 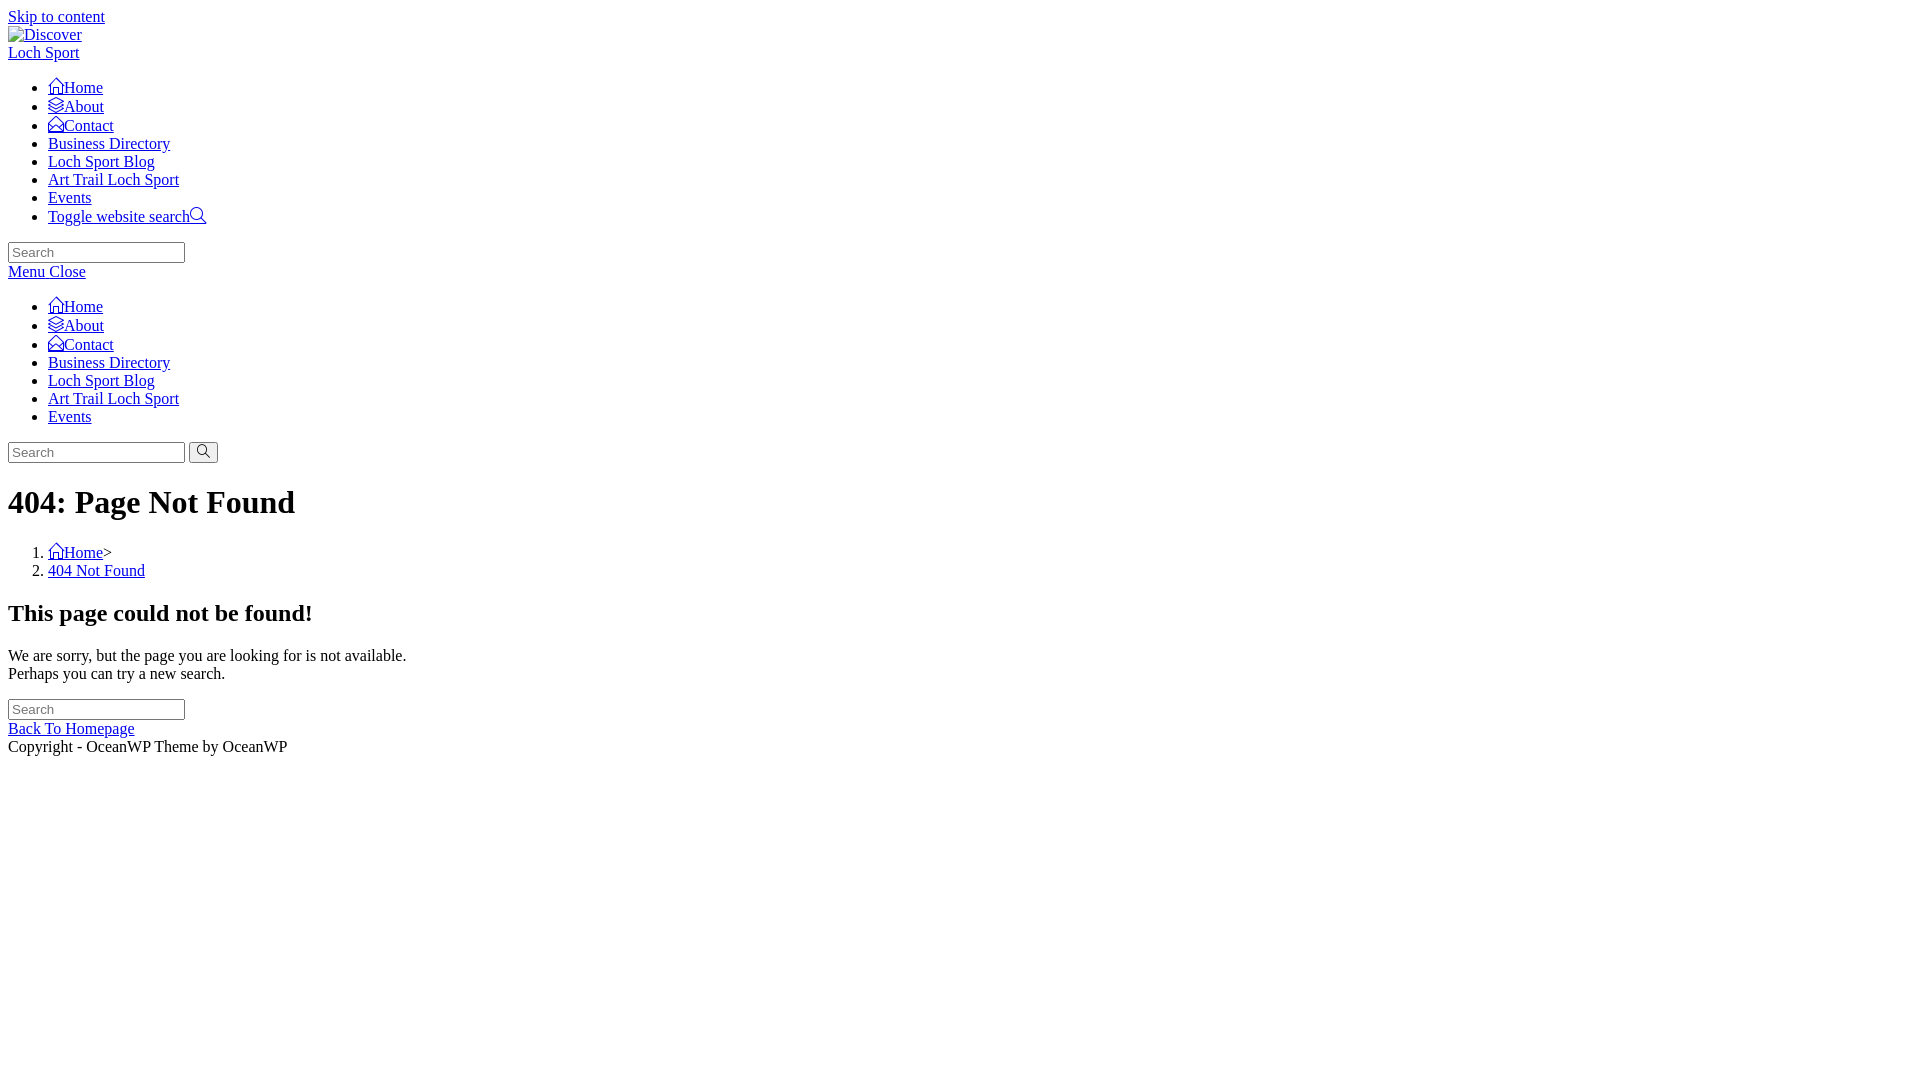 What do you see at coordinates (96, 570) in the screenshot?
I see `404 Not Found` at bounding box center [96, 570].